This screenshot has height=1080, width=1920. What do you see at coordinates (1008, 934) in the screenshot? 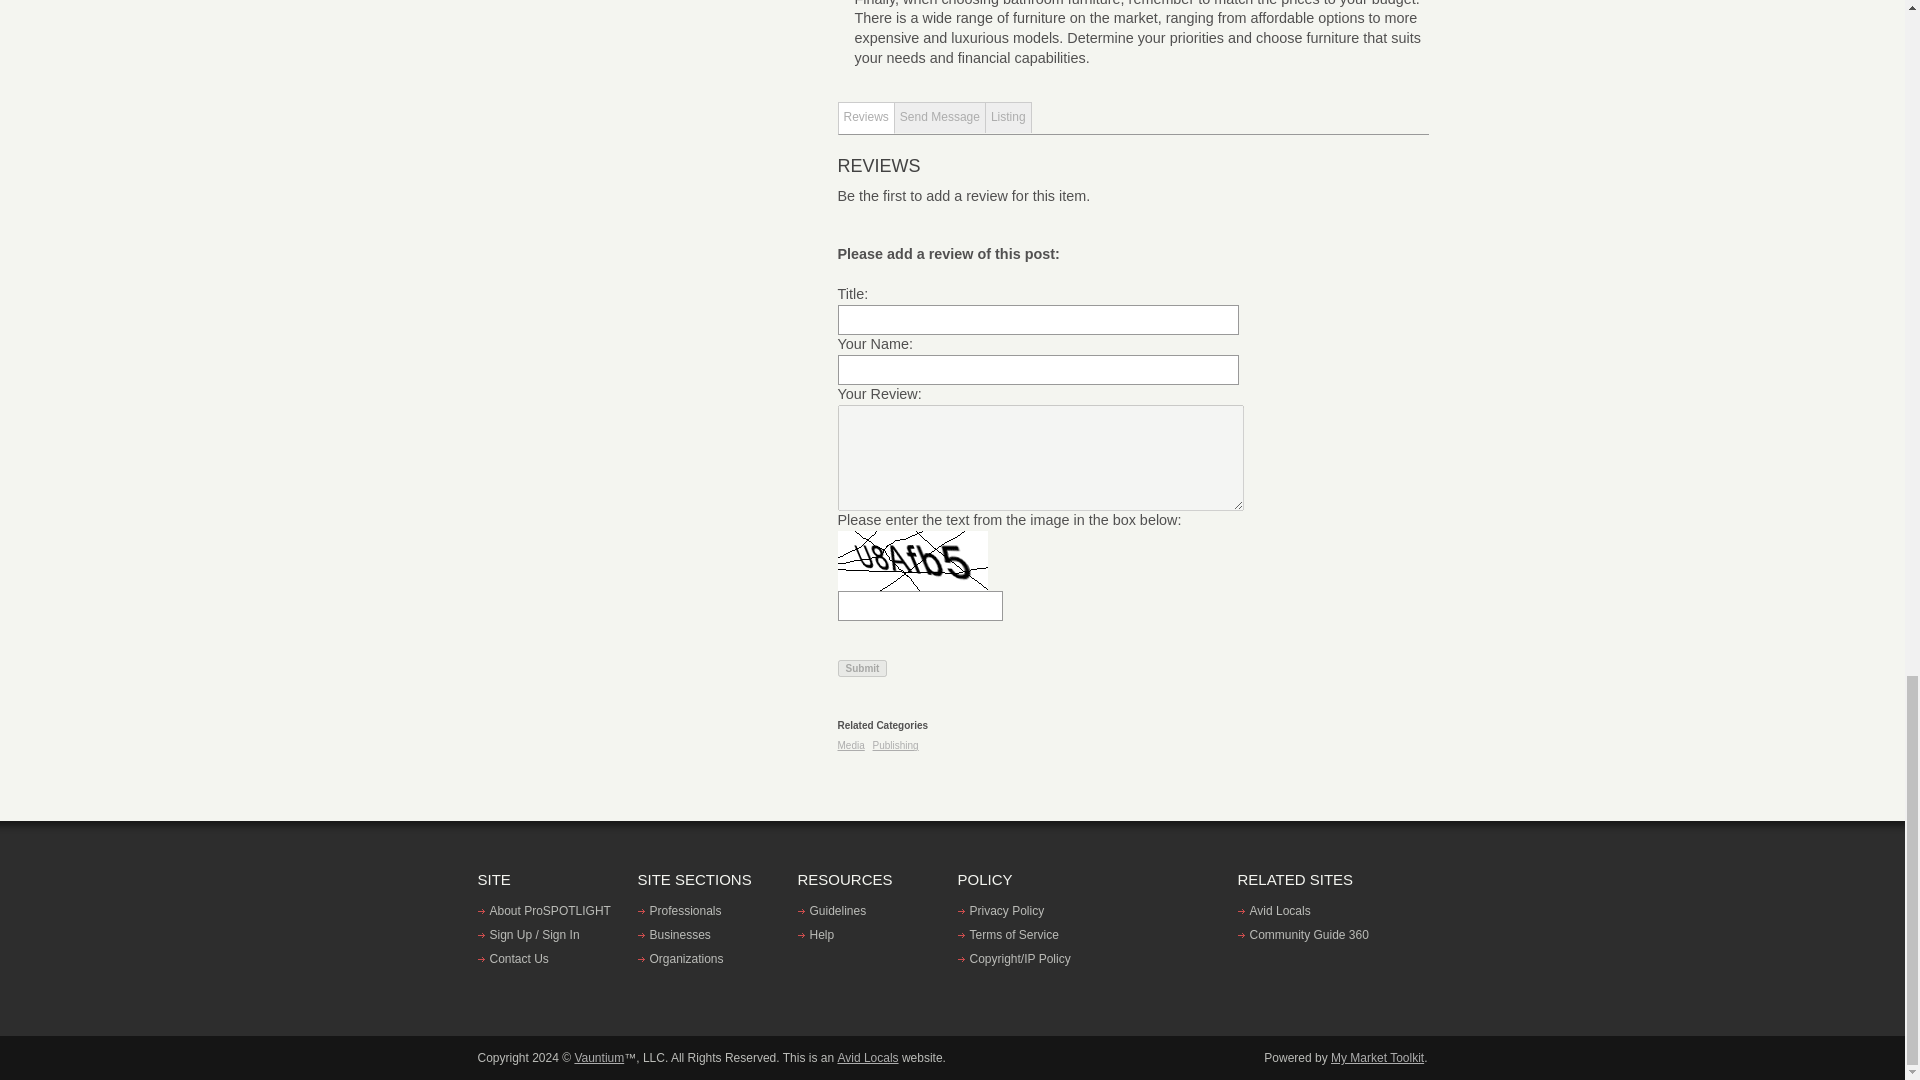
I see `Terms of Service` at bounding box center [1008, 934].